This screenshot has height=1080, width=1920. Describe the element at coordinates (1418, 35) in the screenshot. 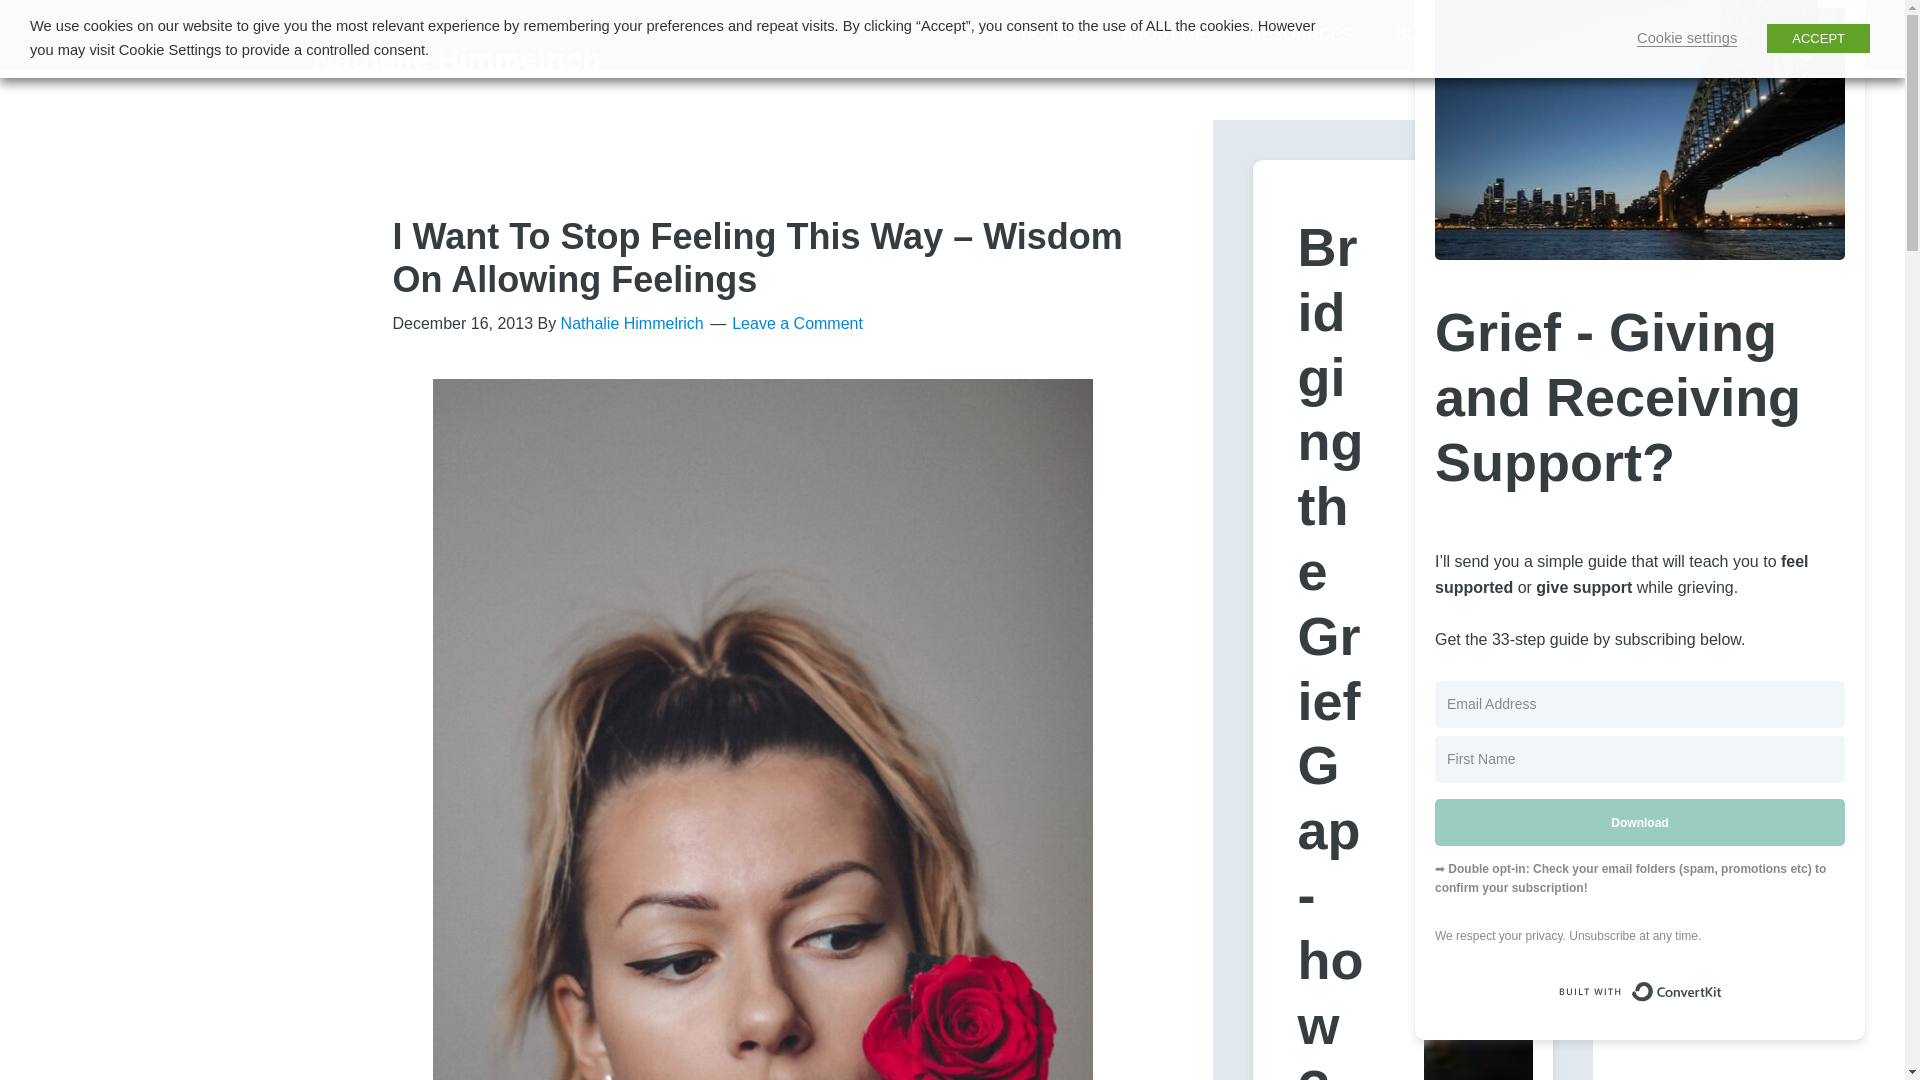

I see `BLOG` at that location.